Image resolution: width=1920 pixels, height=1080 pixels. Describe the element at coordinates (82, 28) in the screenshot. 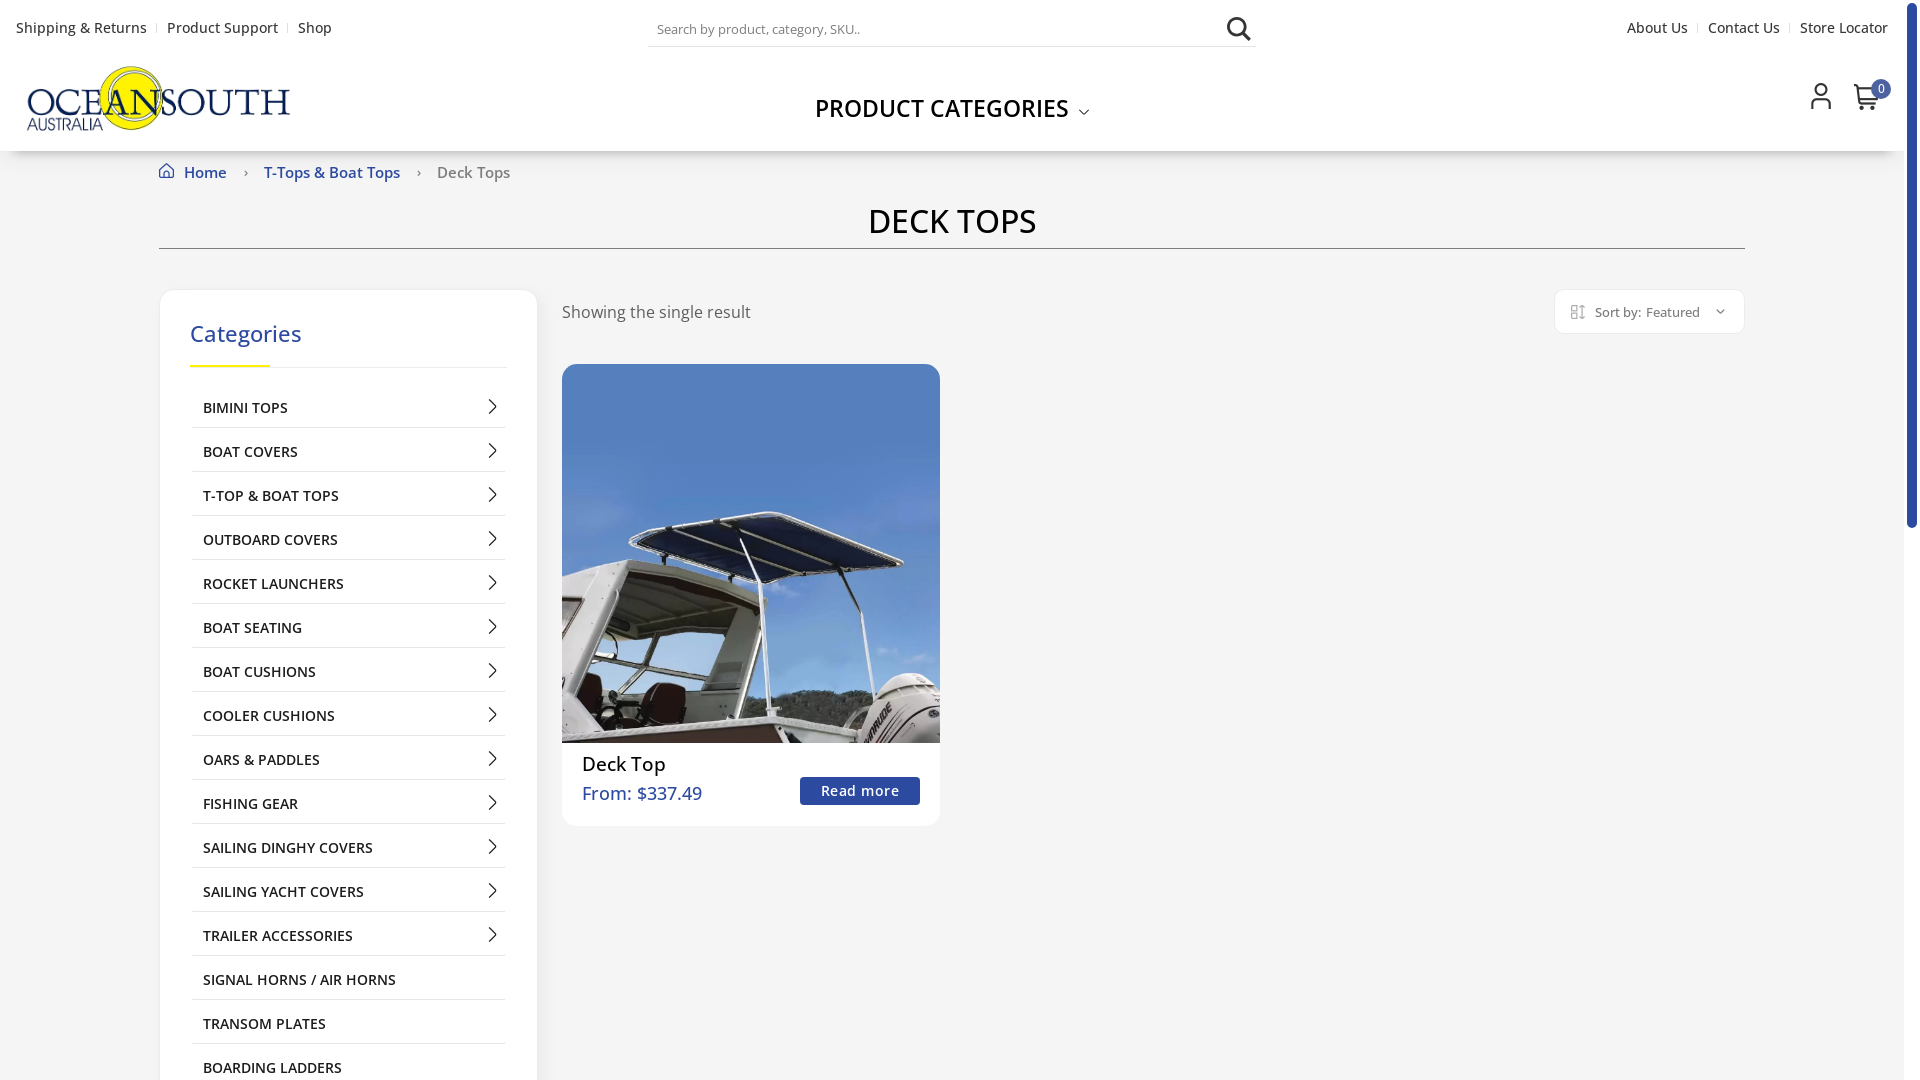

I see `Shipping & Returns` at that location.